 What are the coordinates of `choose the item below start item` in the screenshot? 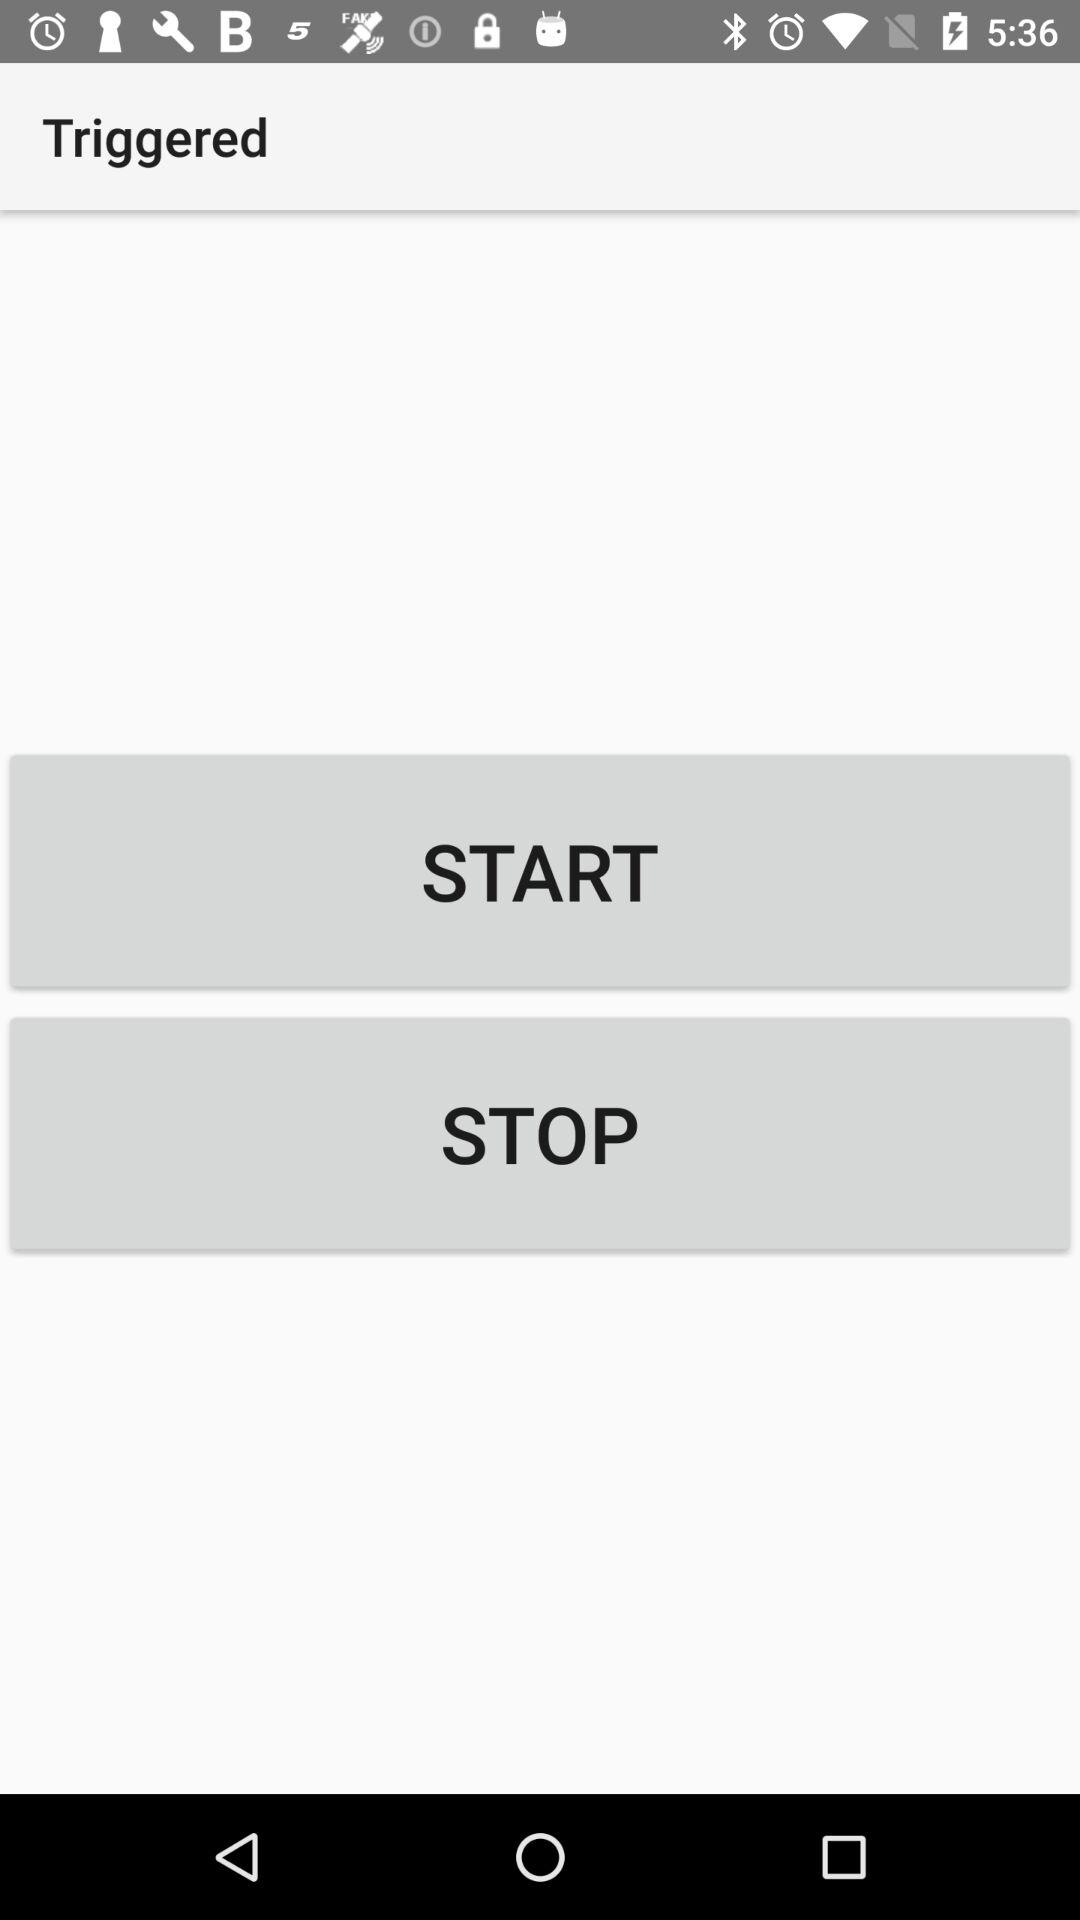 It's located at (540, 1133).